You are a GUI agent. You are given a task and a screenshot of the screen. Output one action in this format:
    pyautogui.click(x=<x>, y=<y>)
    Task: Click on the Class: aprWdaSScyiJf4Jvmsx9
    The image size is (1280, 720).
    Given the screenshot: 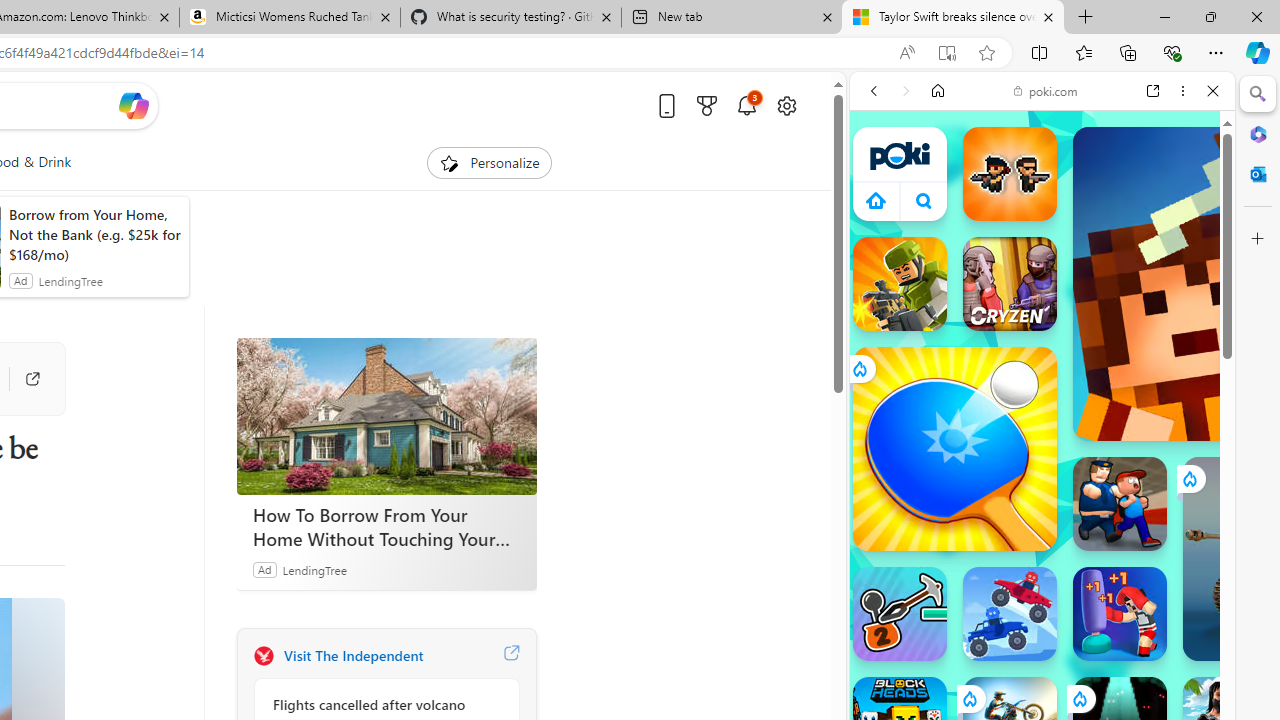 What is the action you would take?
    pyautogui.click(x=876, y=200)
    